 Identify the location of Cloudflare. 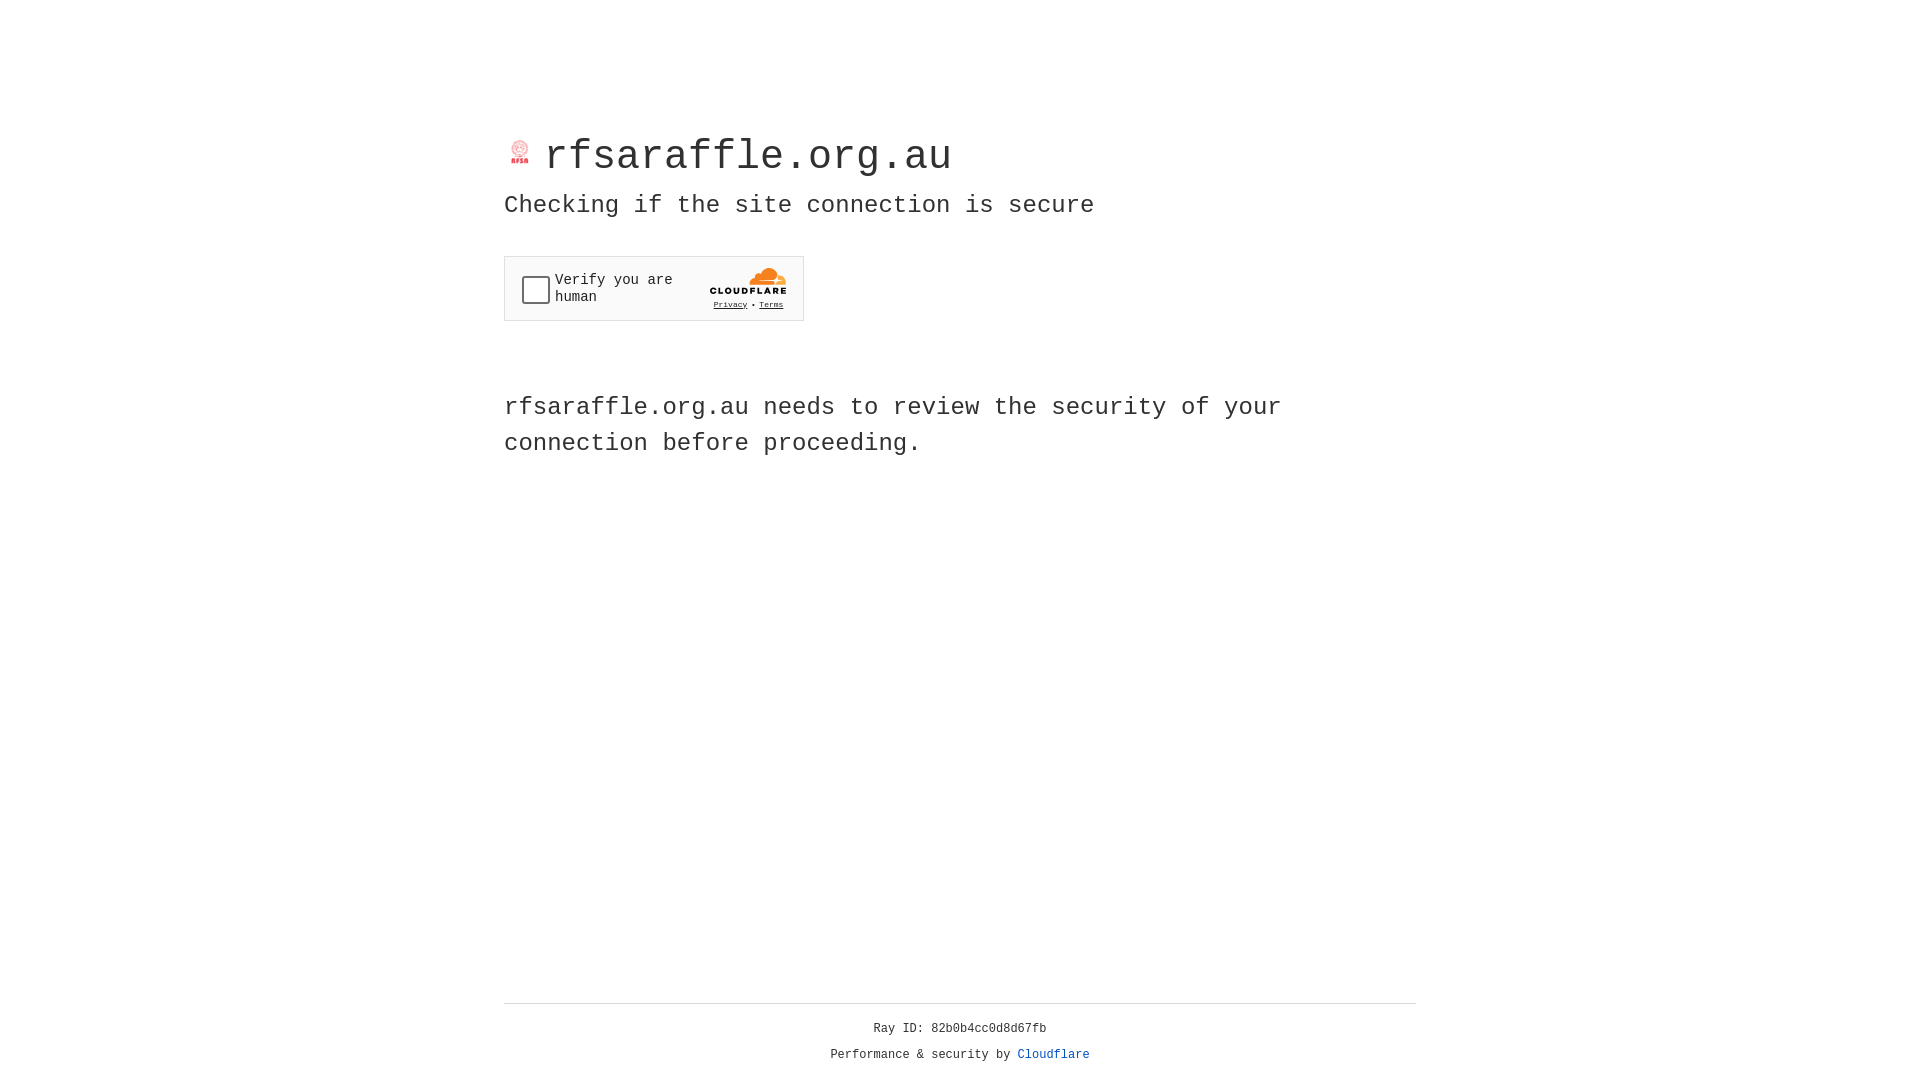
(1054, 1055).